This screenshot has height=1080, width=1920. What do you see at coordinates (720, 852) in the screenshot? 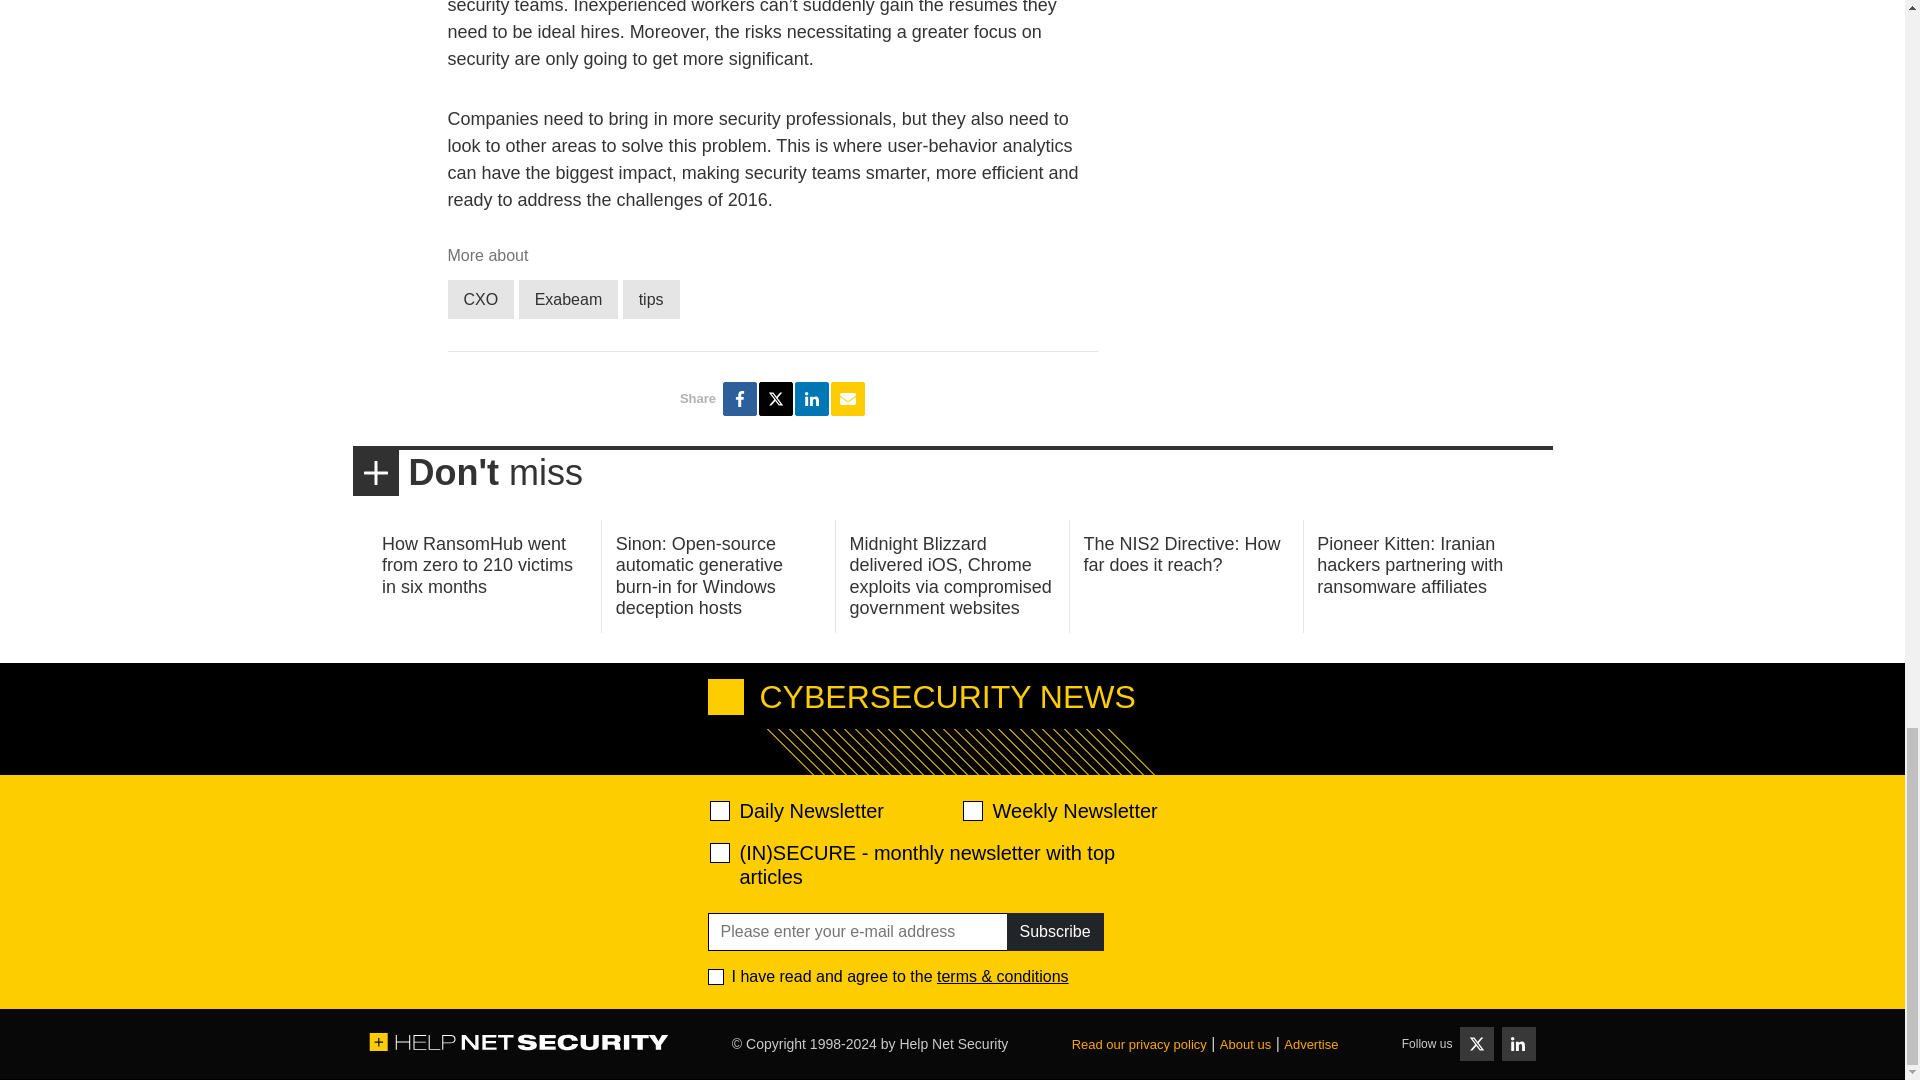
I see `28abe5d9ef` at bounding box center [720, 852].